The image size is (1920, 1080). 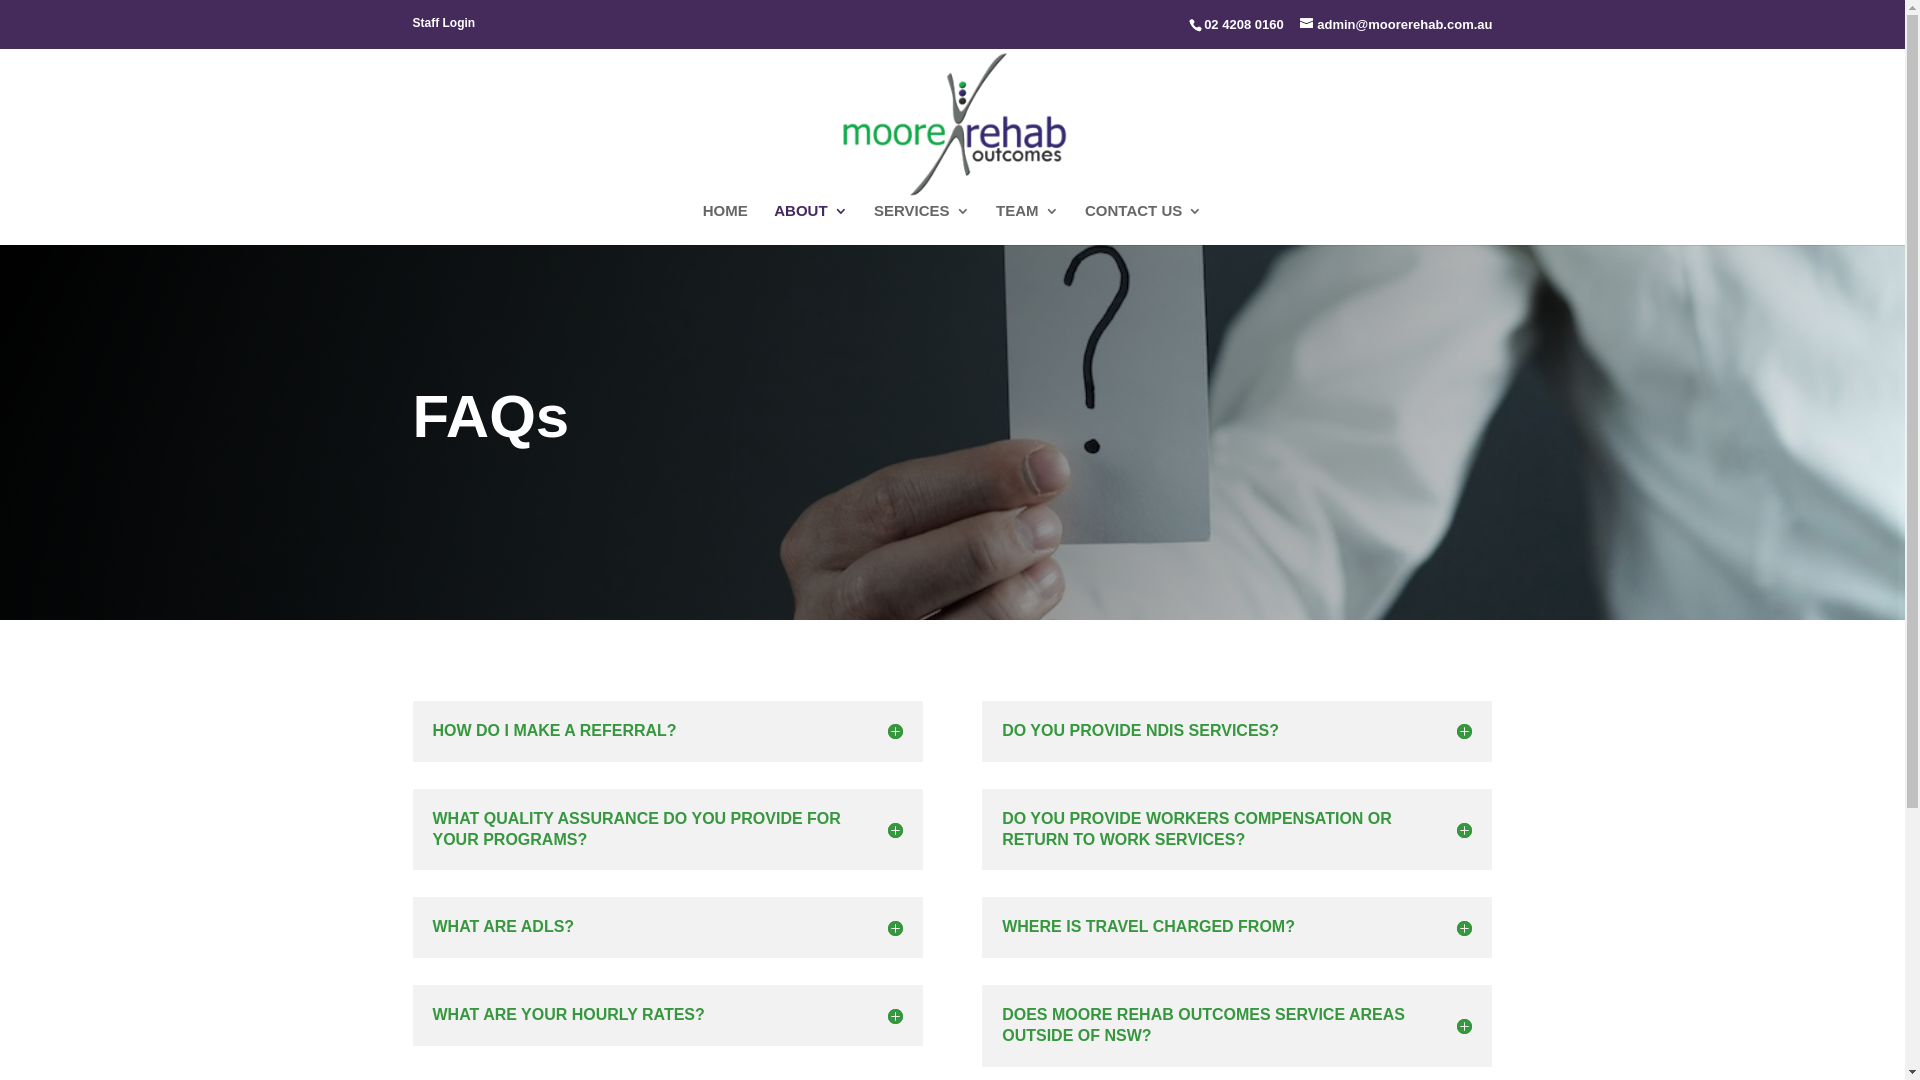 What do you see at coordinates (1144, 224) in the screenshot?
I see `CONTACT US` at bounding box center [1144, 224].